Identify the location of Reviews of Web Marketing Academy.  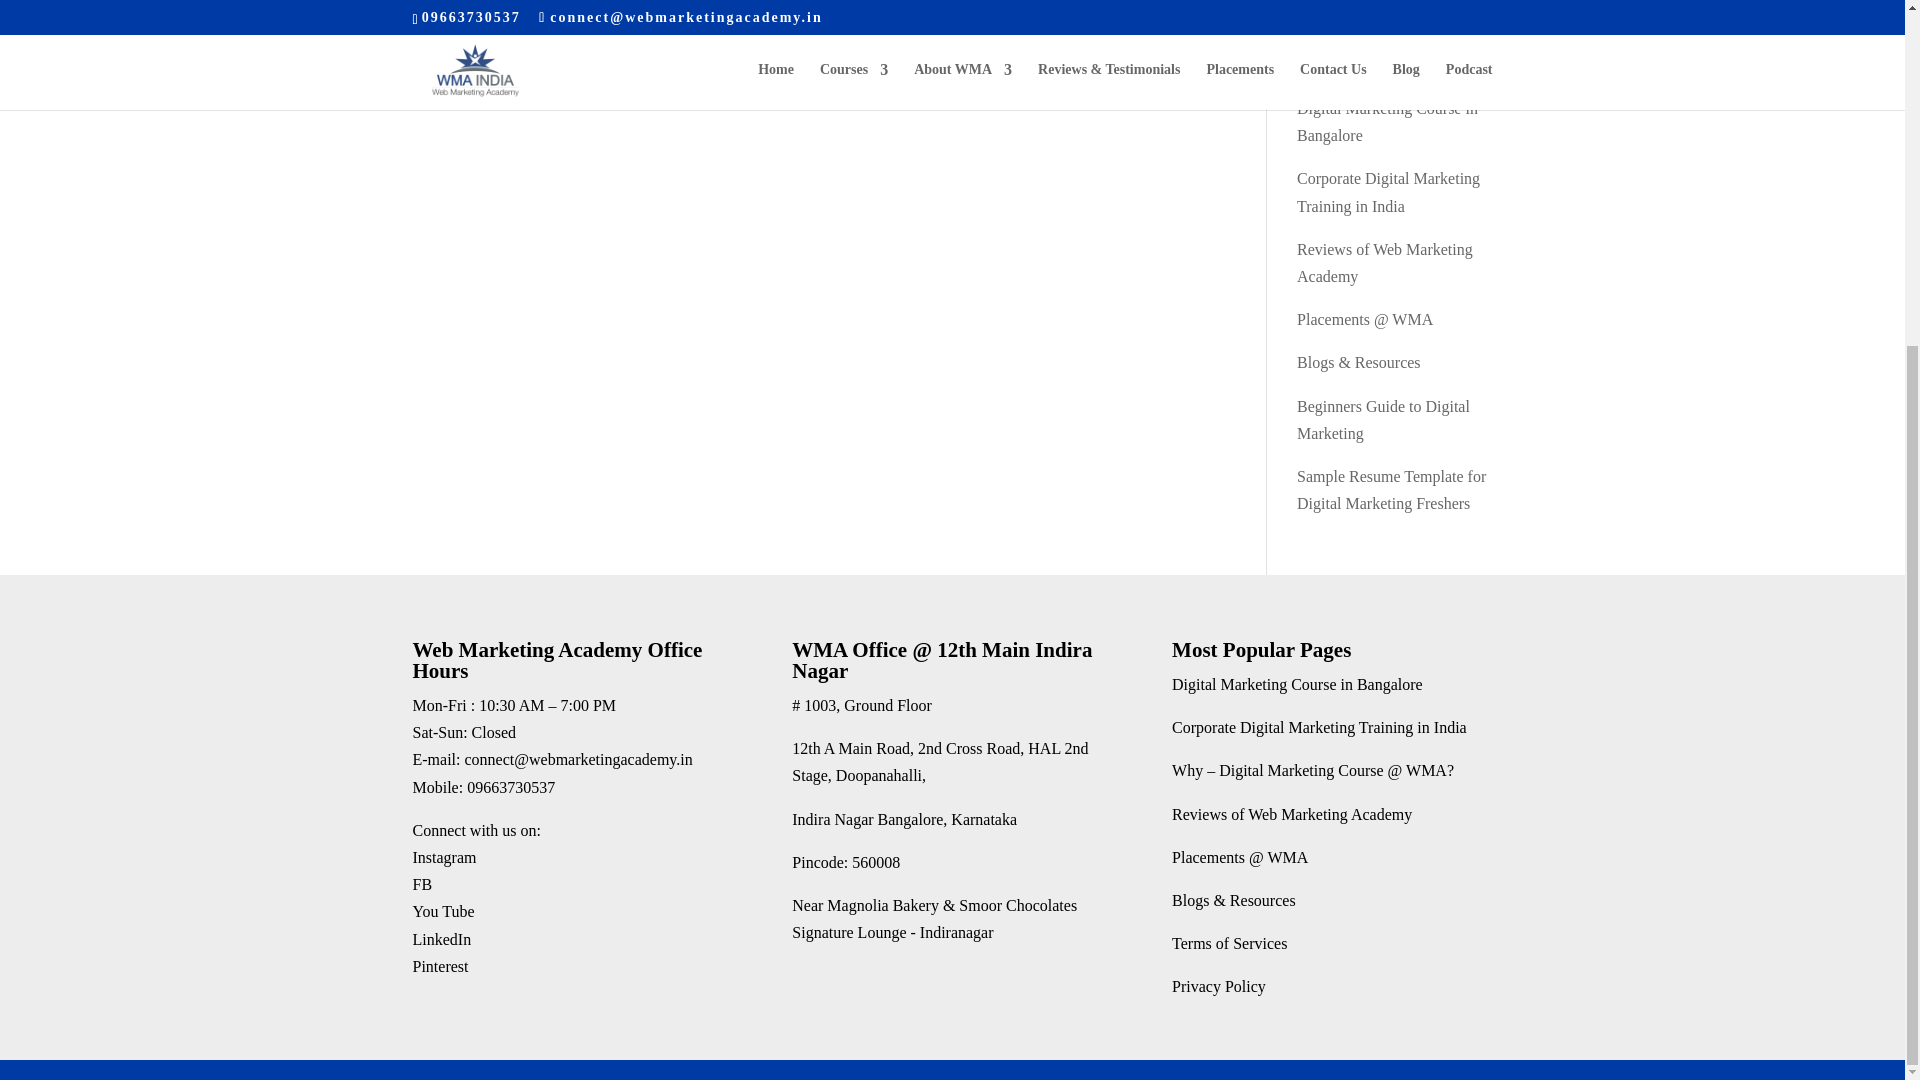
(1384, 262).